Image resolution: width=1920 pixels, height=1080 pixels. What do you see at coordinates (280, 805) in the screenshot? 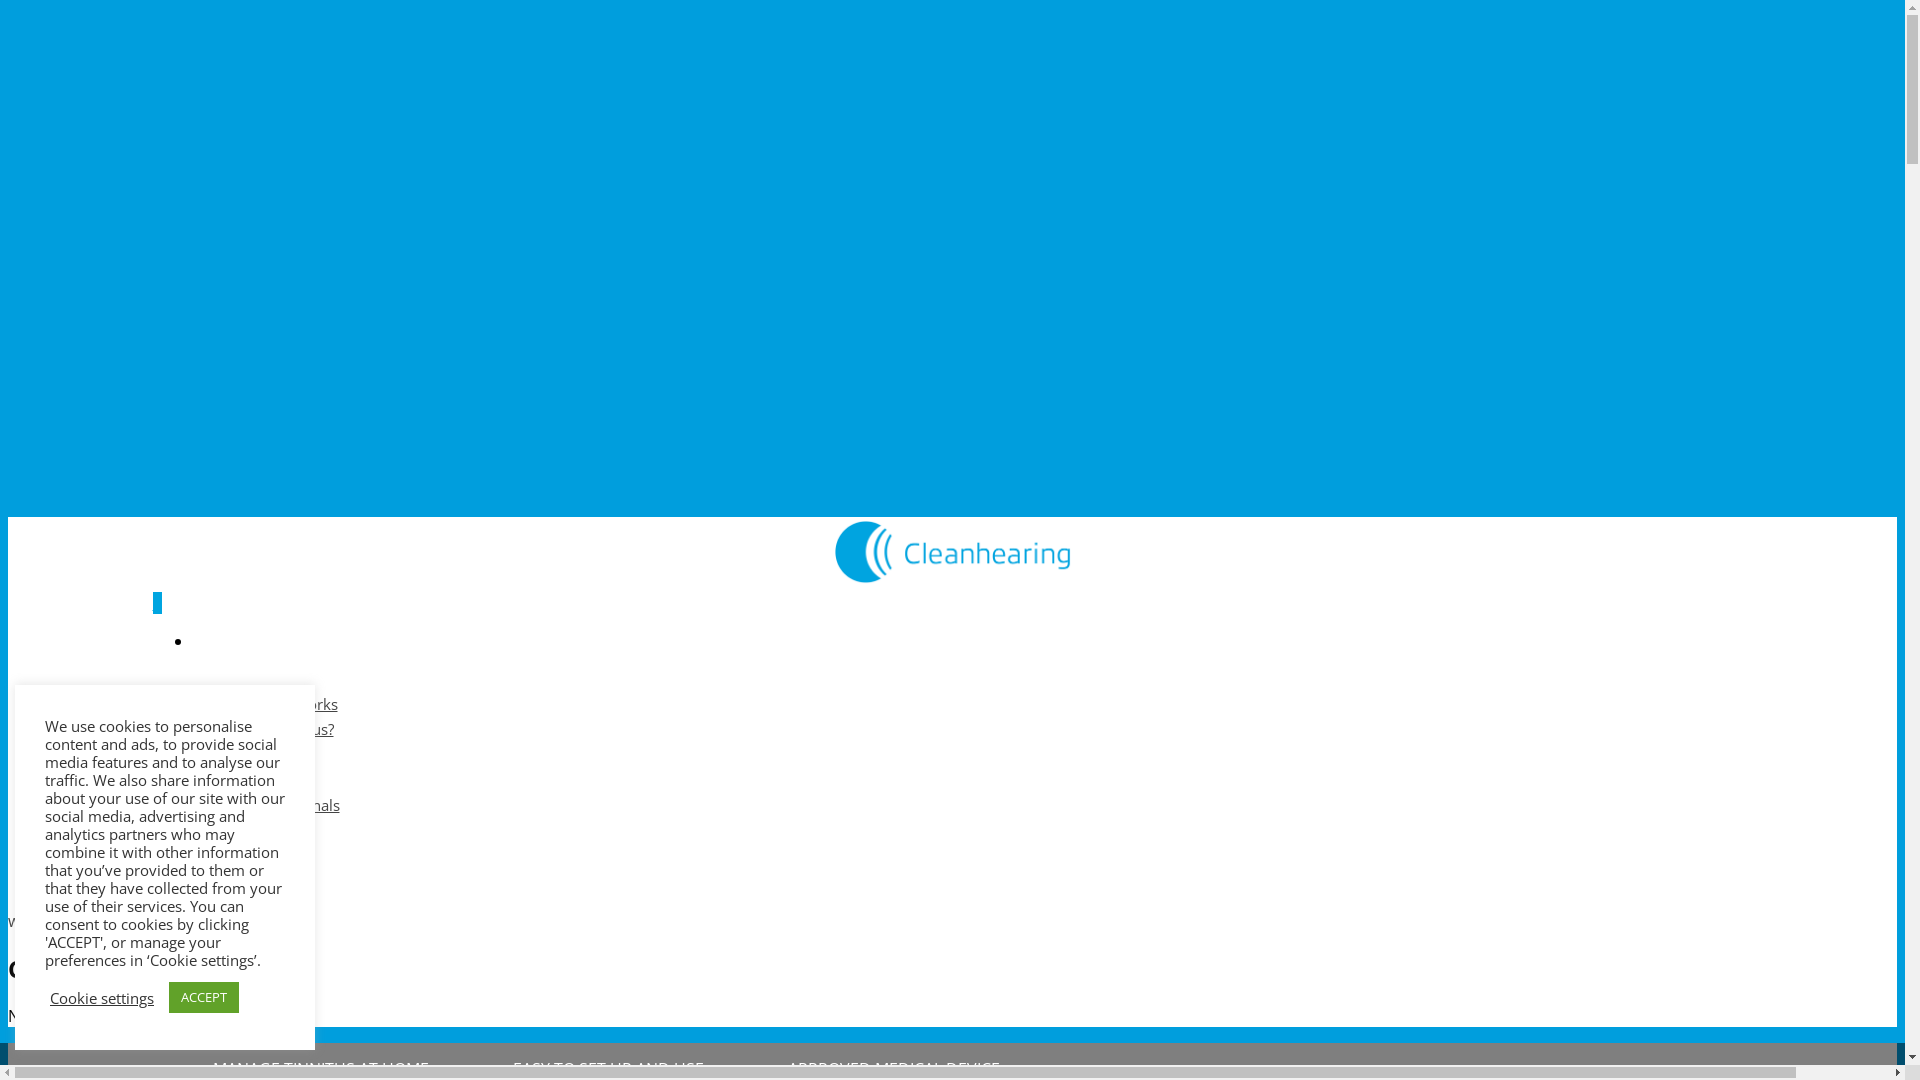
I see `For Professionals` at bounding box center [280, 805].